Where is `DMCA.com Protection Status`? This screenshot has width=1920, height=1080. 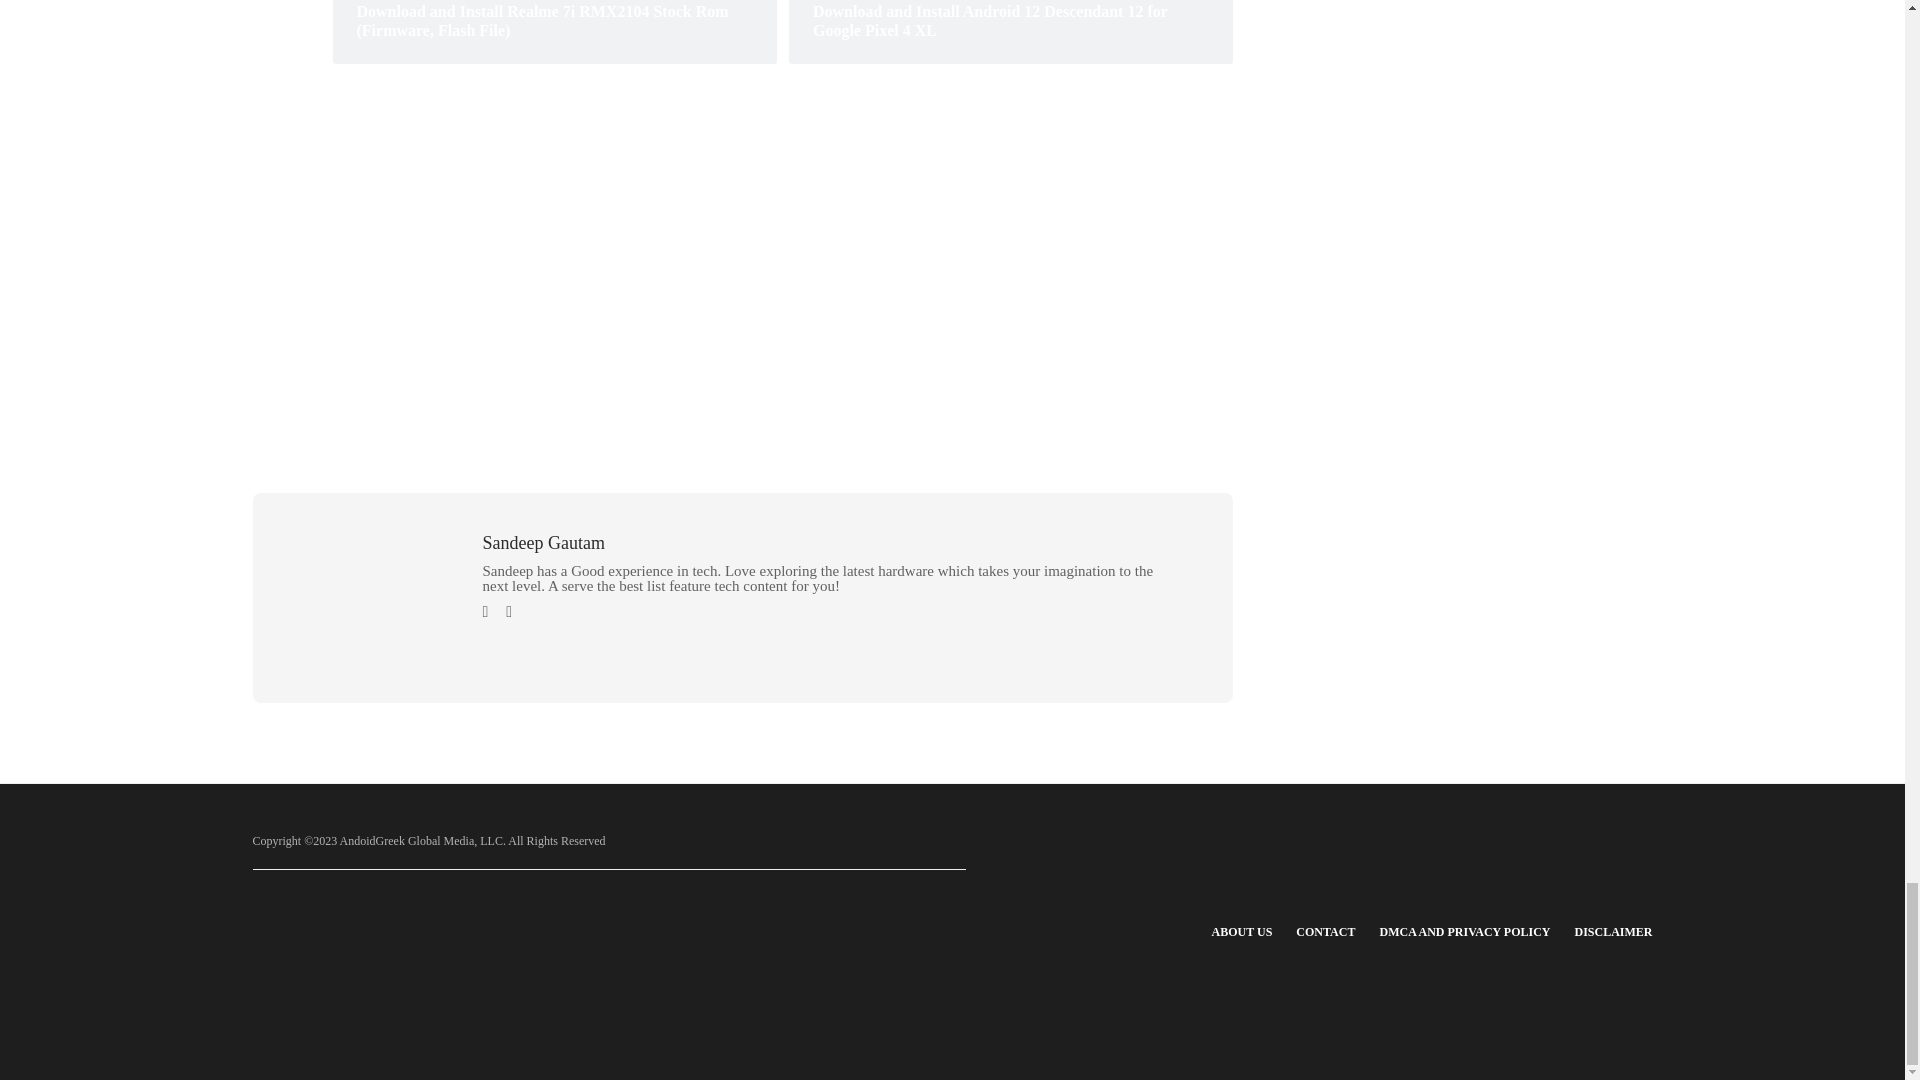 DMCA.com Protection Status is located at coordinates (568, 963).